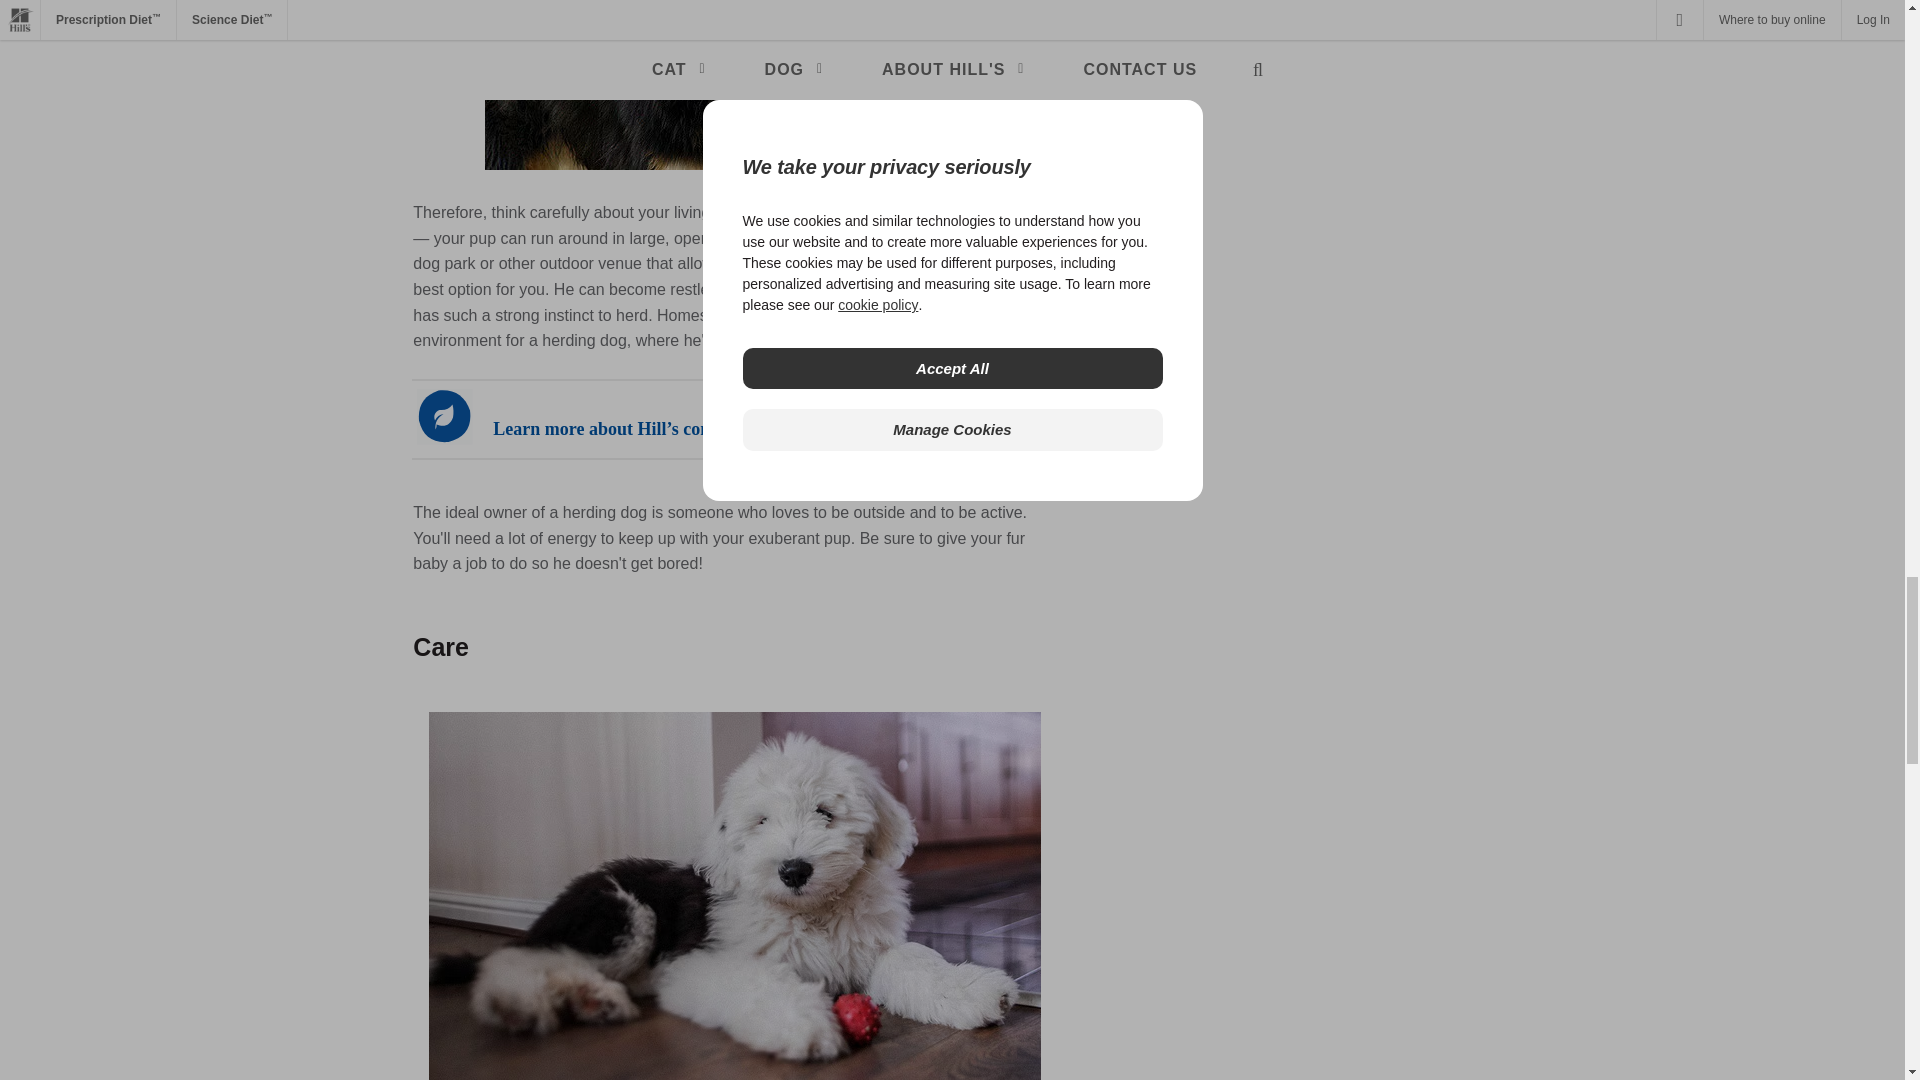  Describe the element at coordinates (734, 420) in the screenshot. I see `Learn more about sustainability` at that location.